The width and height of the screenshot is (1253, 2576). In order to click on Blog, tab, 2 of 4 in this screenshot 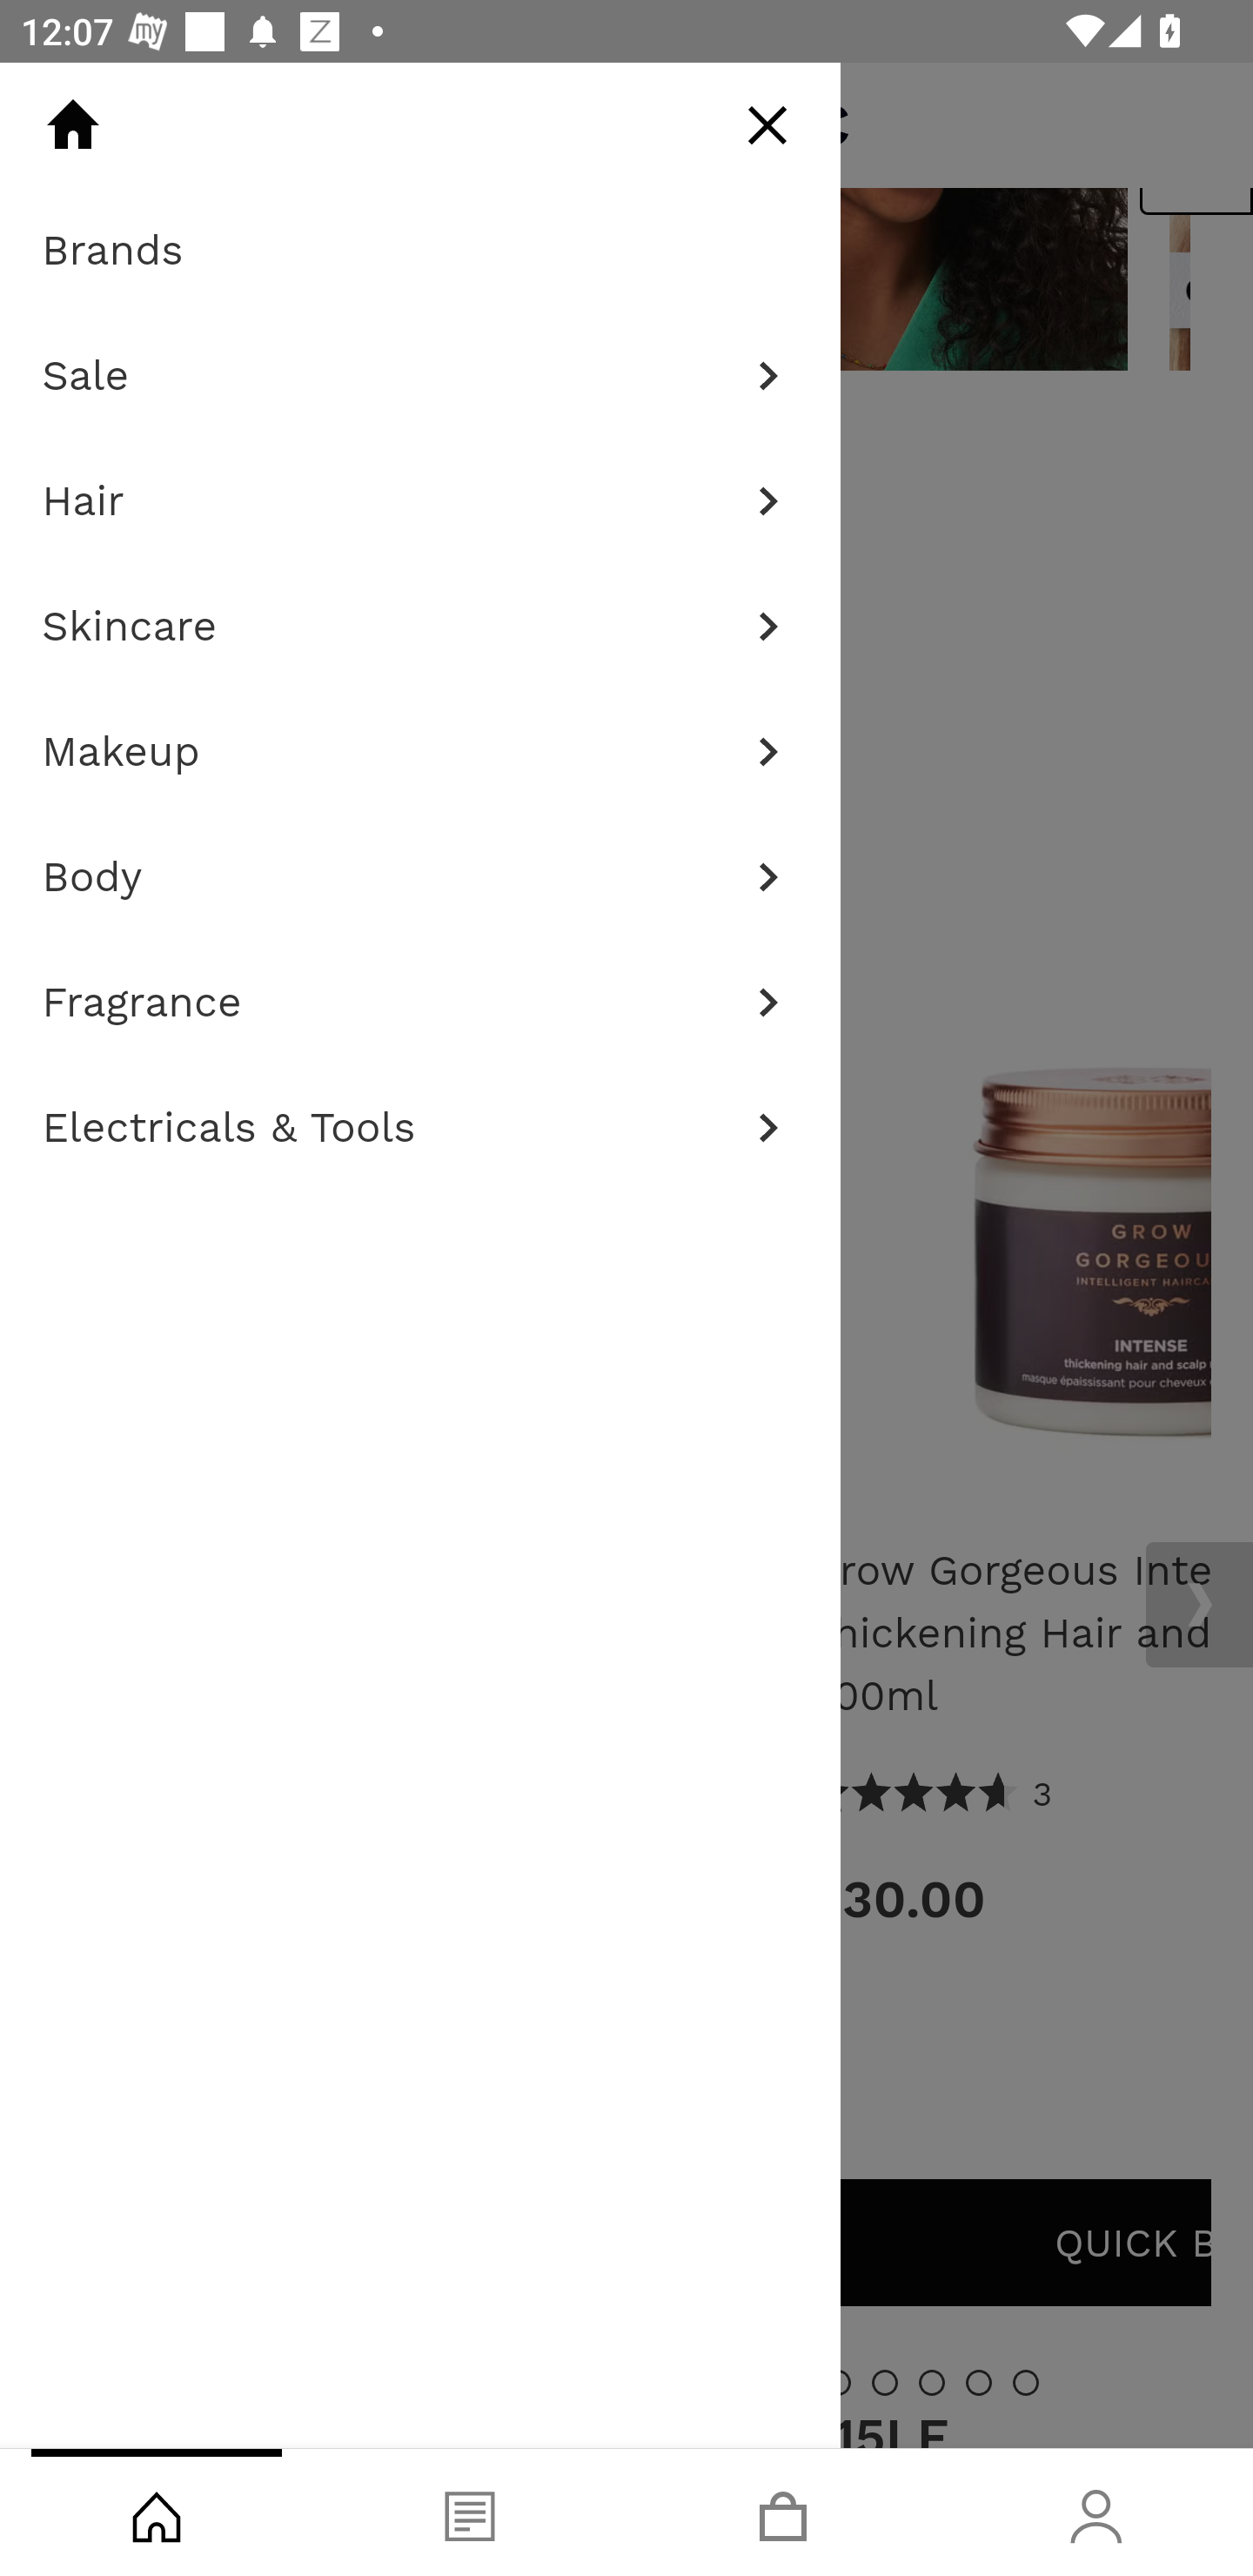, I will do `click(470, 2512)`.